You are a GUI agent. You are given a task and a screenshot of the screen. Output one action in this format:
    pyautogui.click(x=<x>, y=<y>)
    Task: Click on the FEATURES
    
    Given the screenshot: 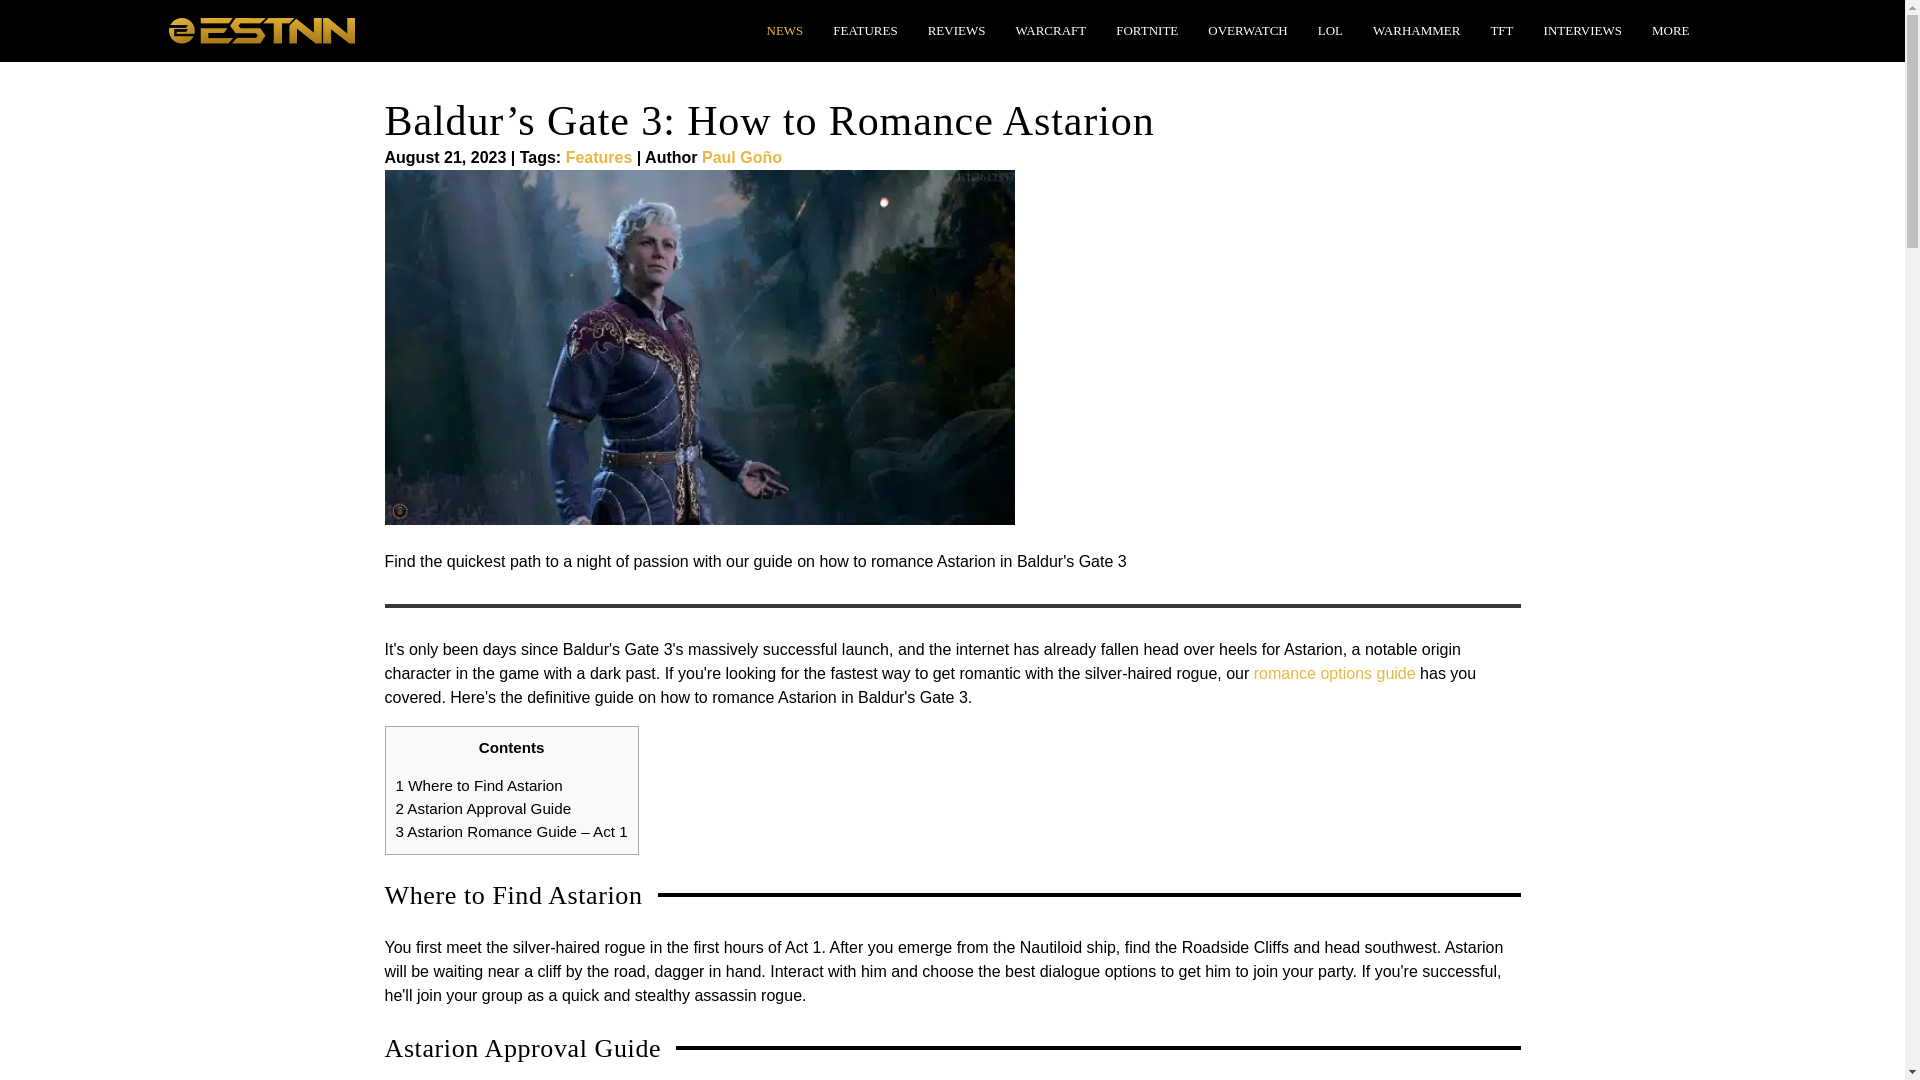 What is the action you would take?
    pyautogui.click(x=864, y=30)
    